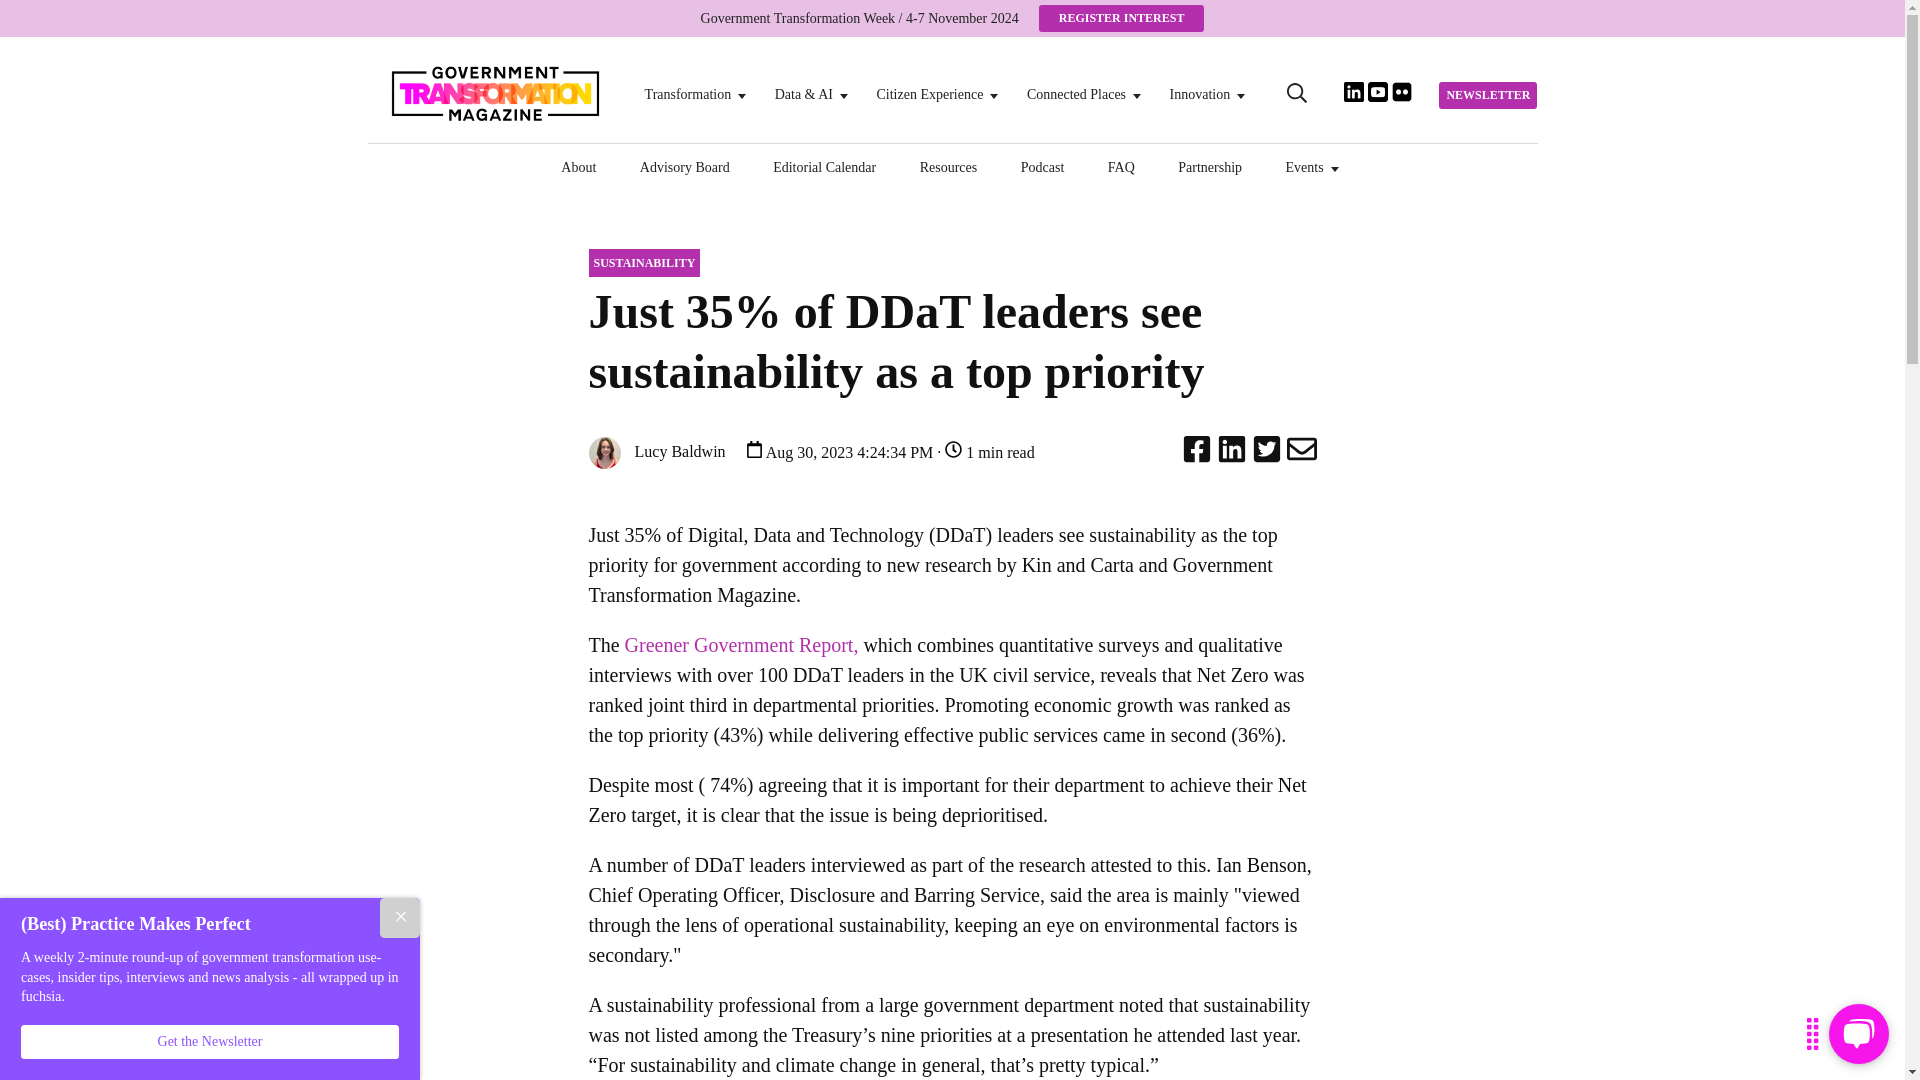  I want to click on NEWSLETTER, so click(1488, 96).